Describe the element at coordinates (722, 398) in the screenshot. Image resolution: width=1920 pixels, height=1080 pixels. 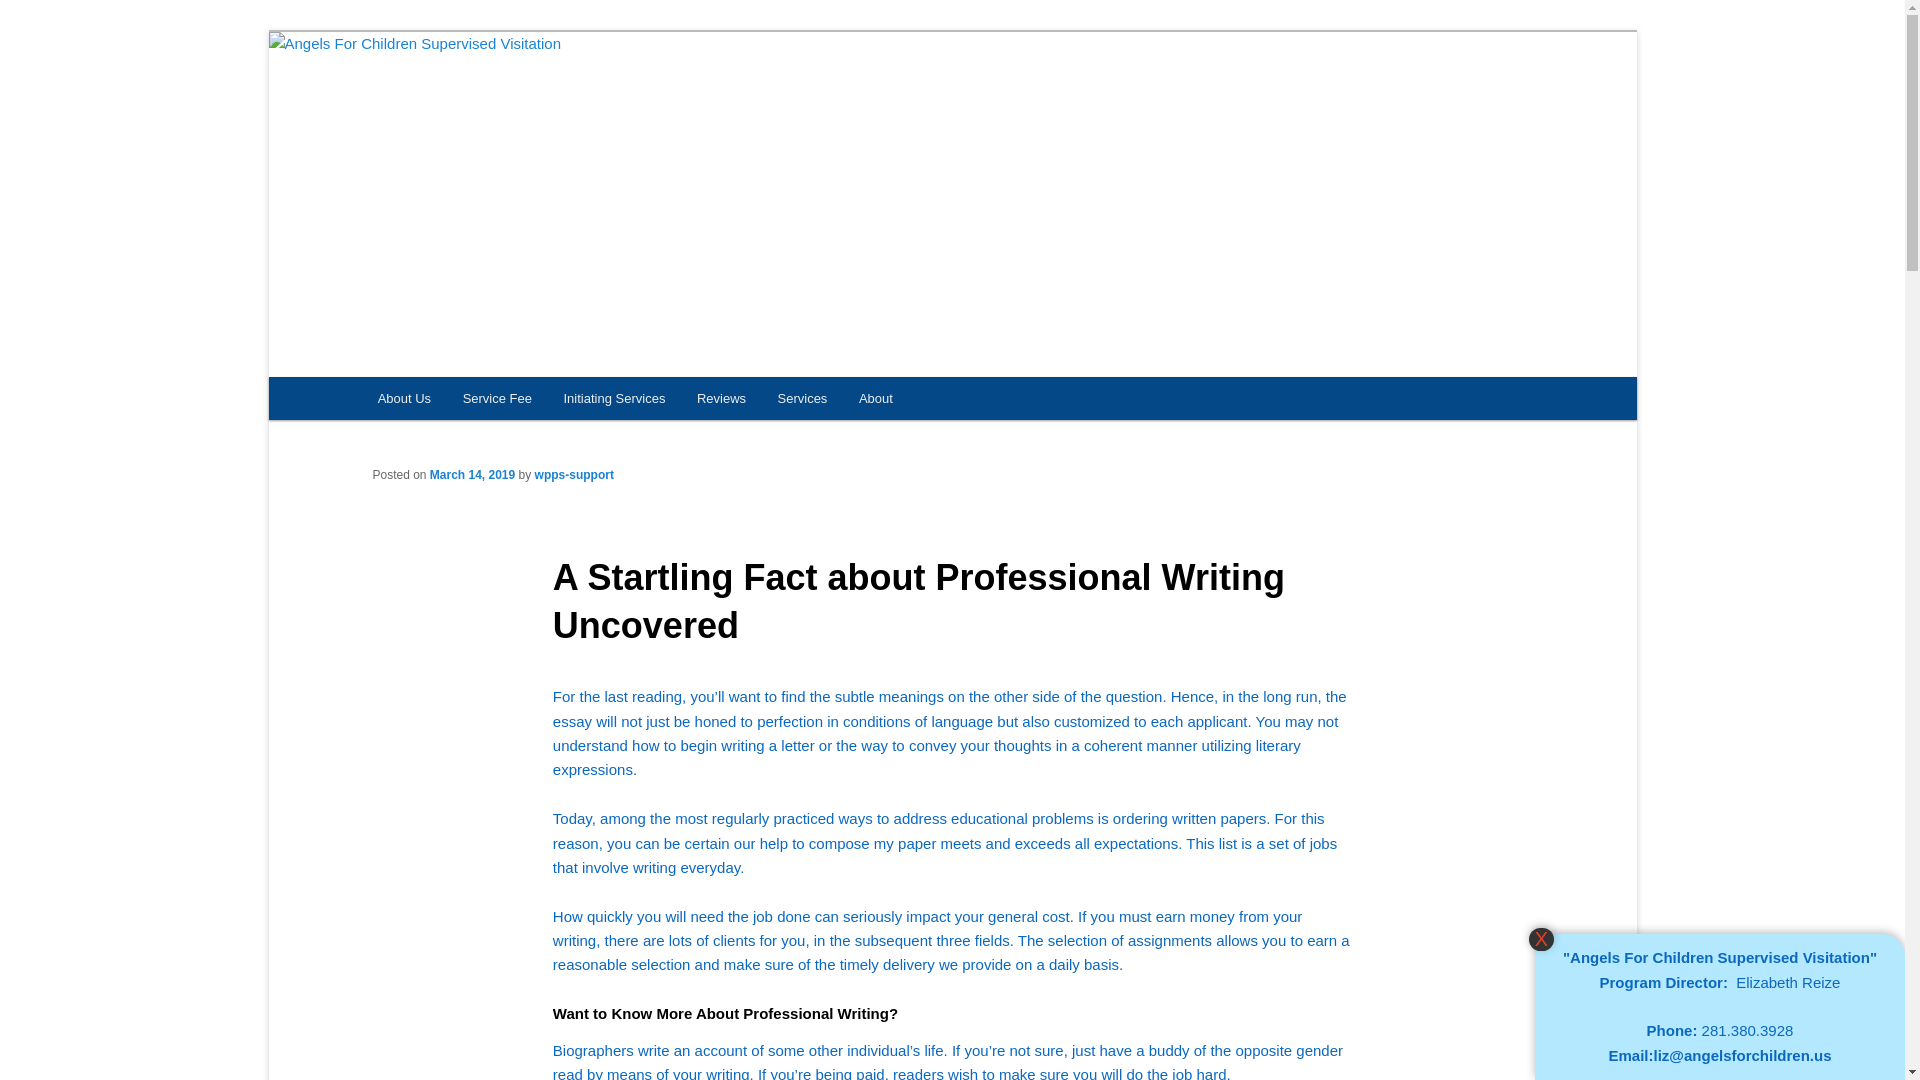
I see `Reviews` at that location.